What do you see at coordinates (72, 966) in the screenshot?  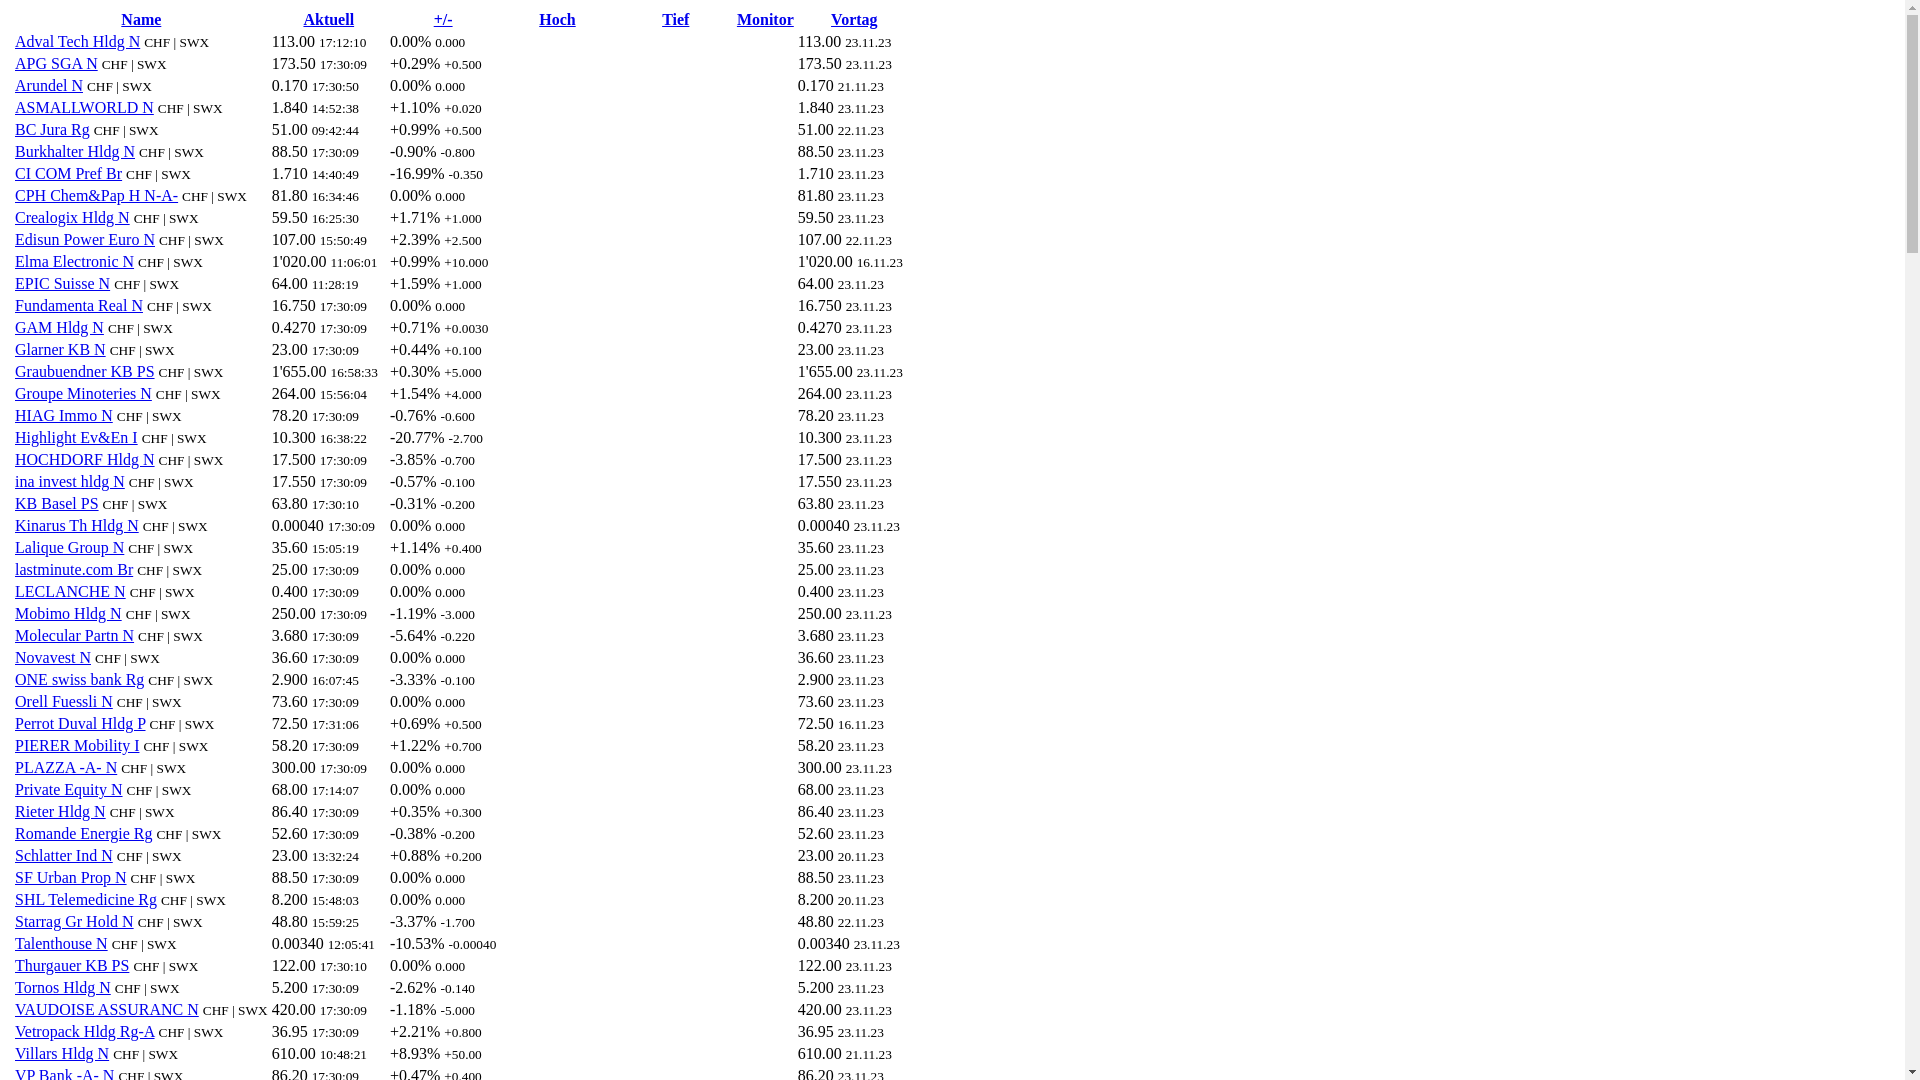 I see `Thurgauer KB PS` at bounding box center [72, 966].